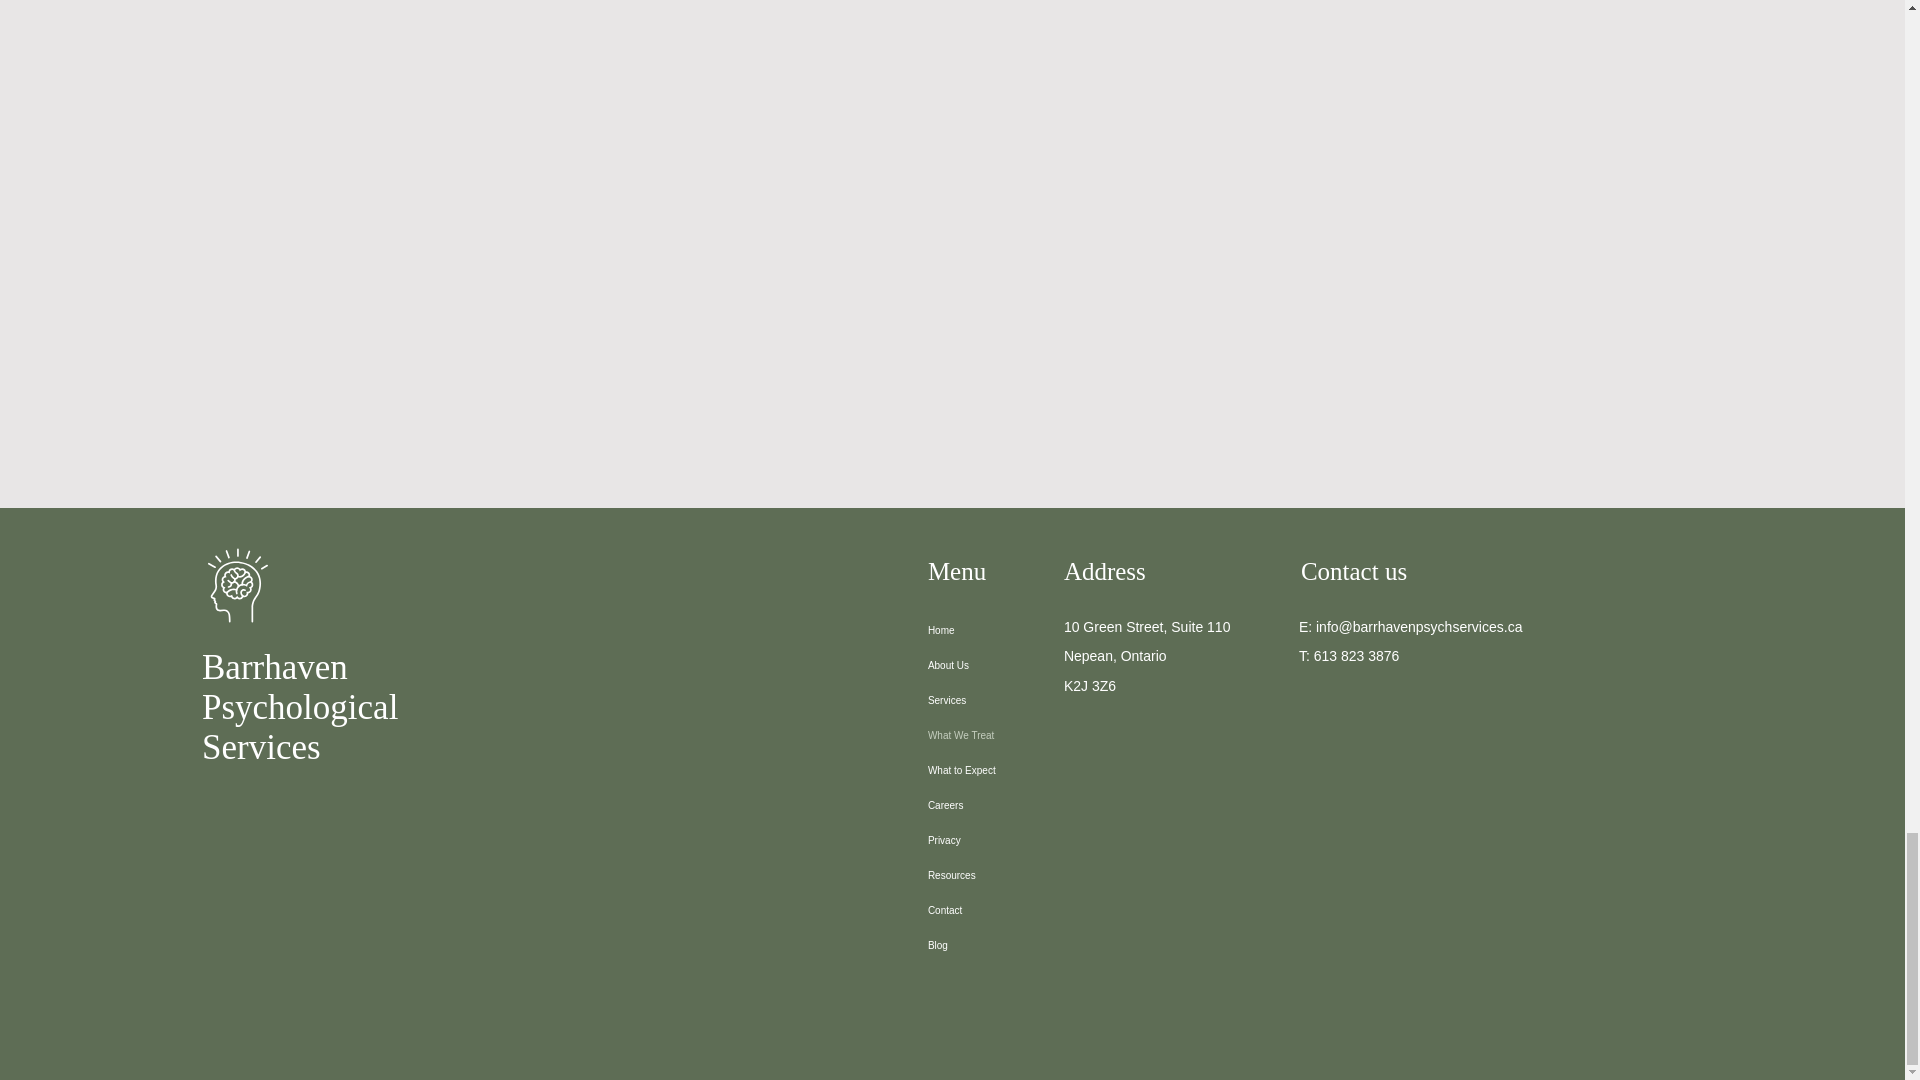 This screenshot has width=1920, height=1080. Describe the element at coordinates (1010, 630) in the screenshot. I see `Home` at that location.